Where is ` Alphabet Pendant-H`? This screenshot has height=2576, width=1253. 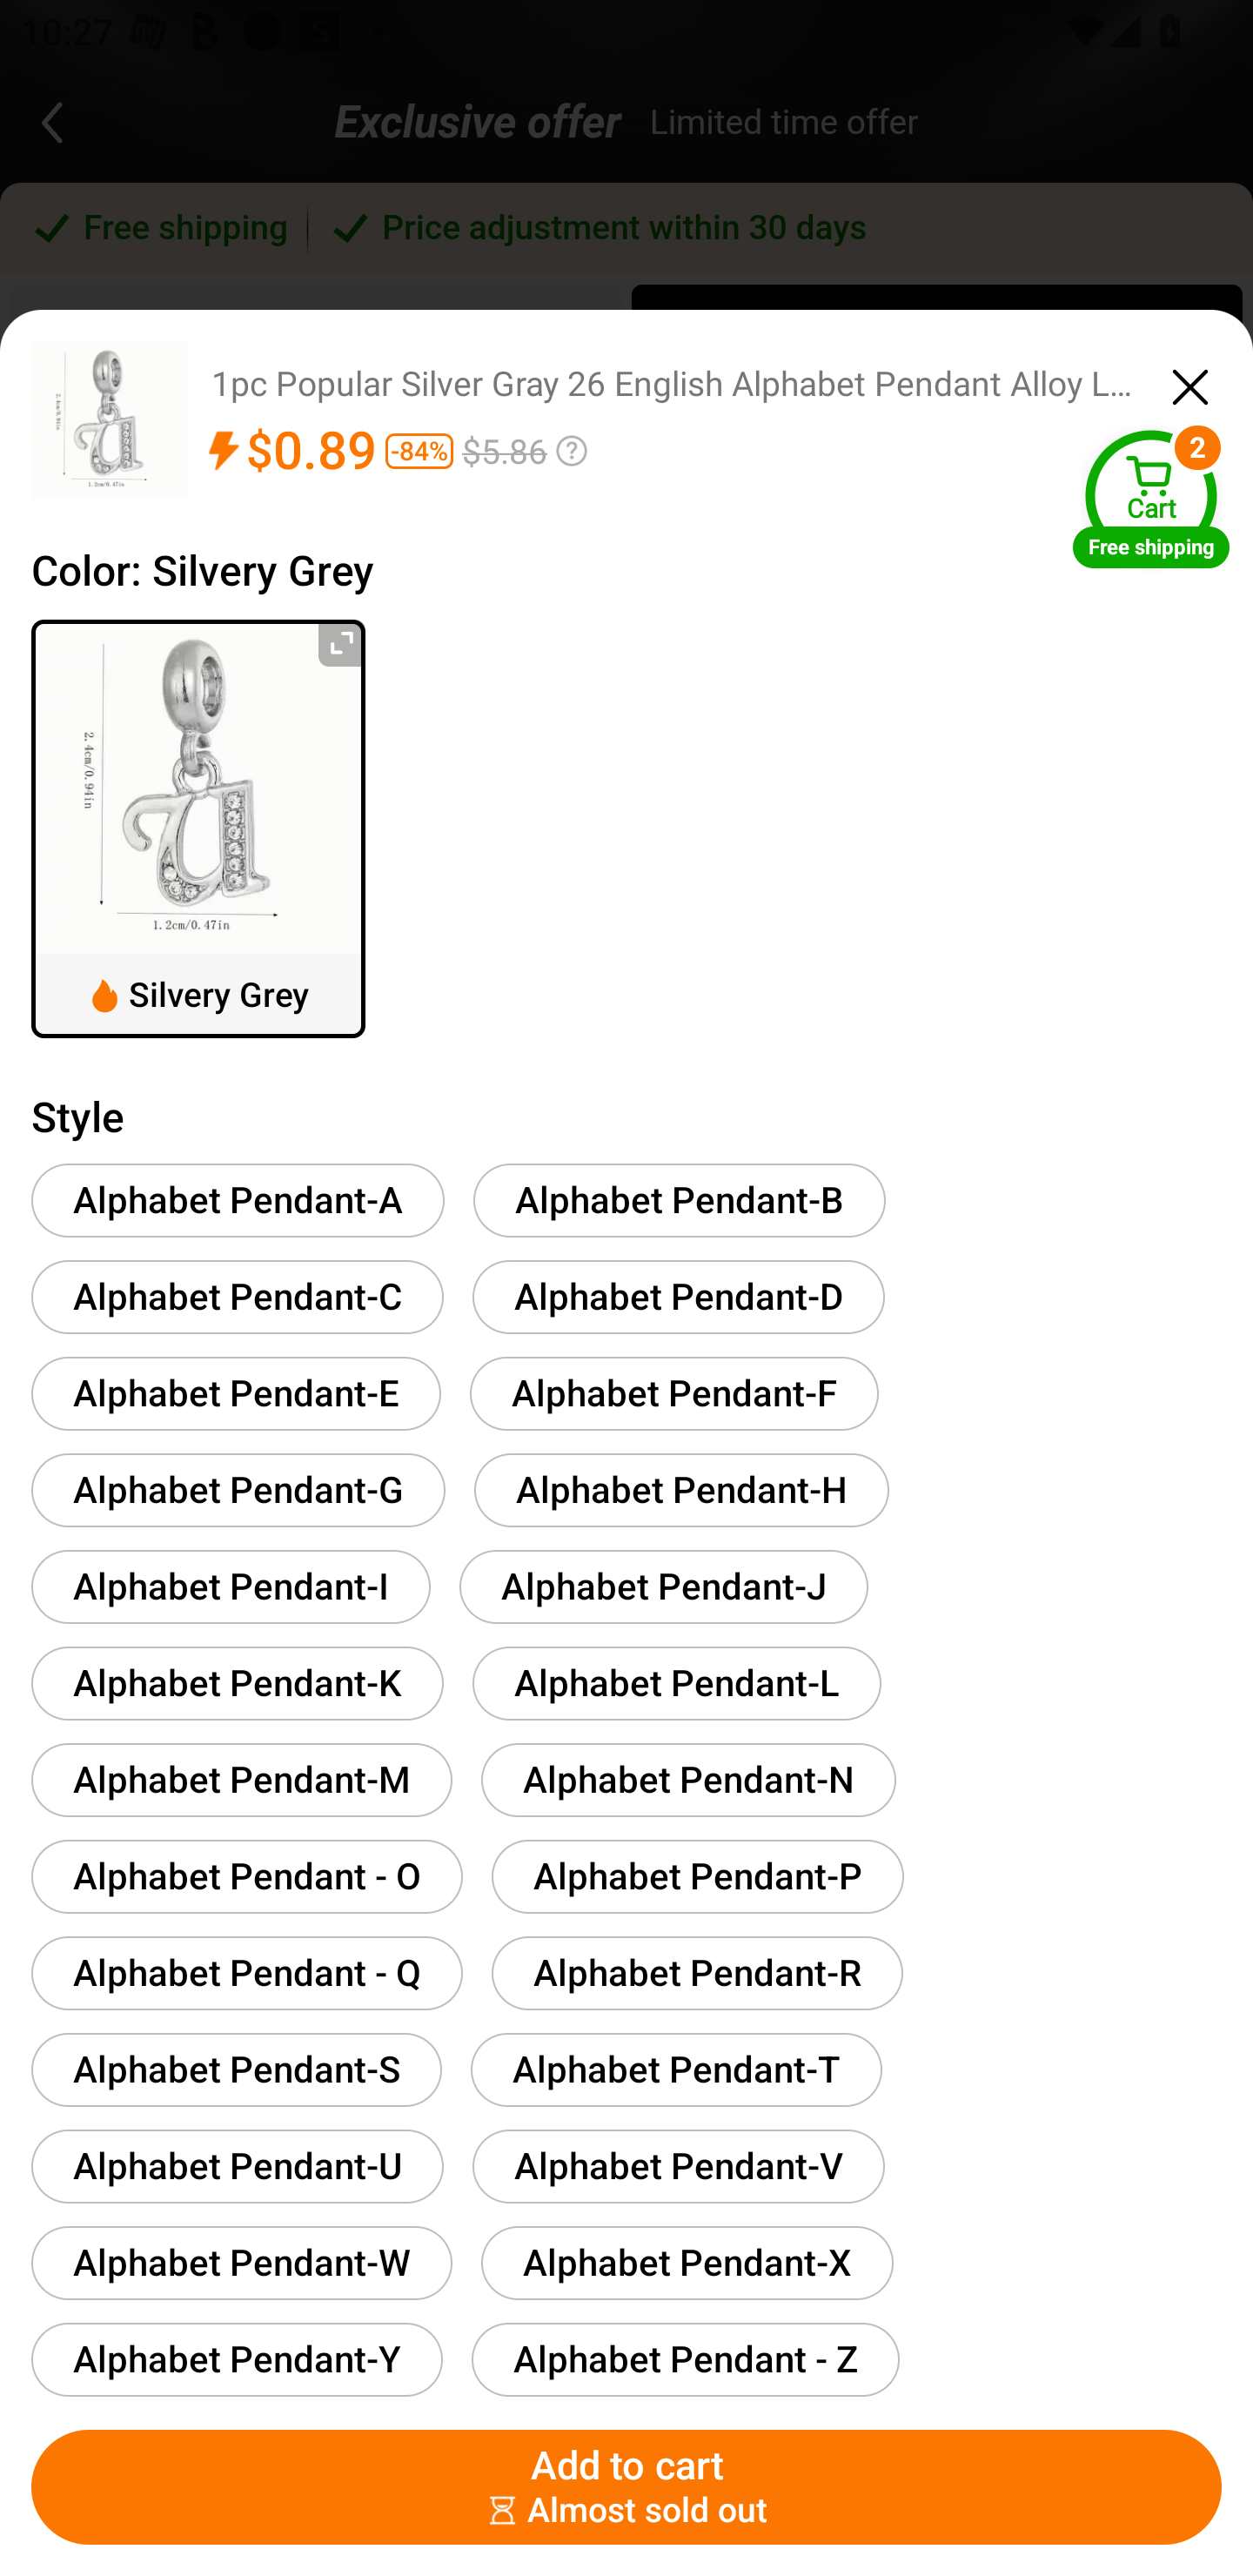  Alphabet Pendant-H is located at coordinates (681, 1490).